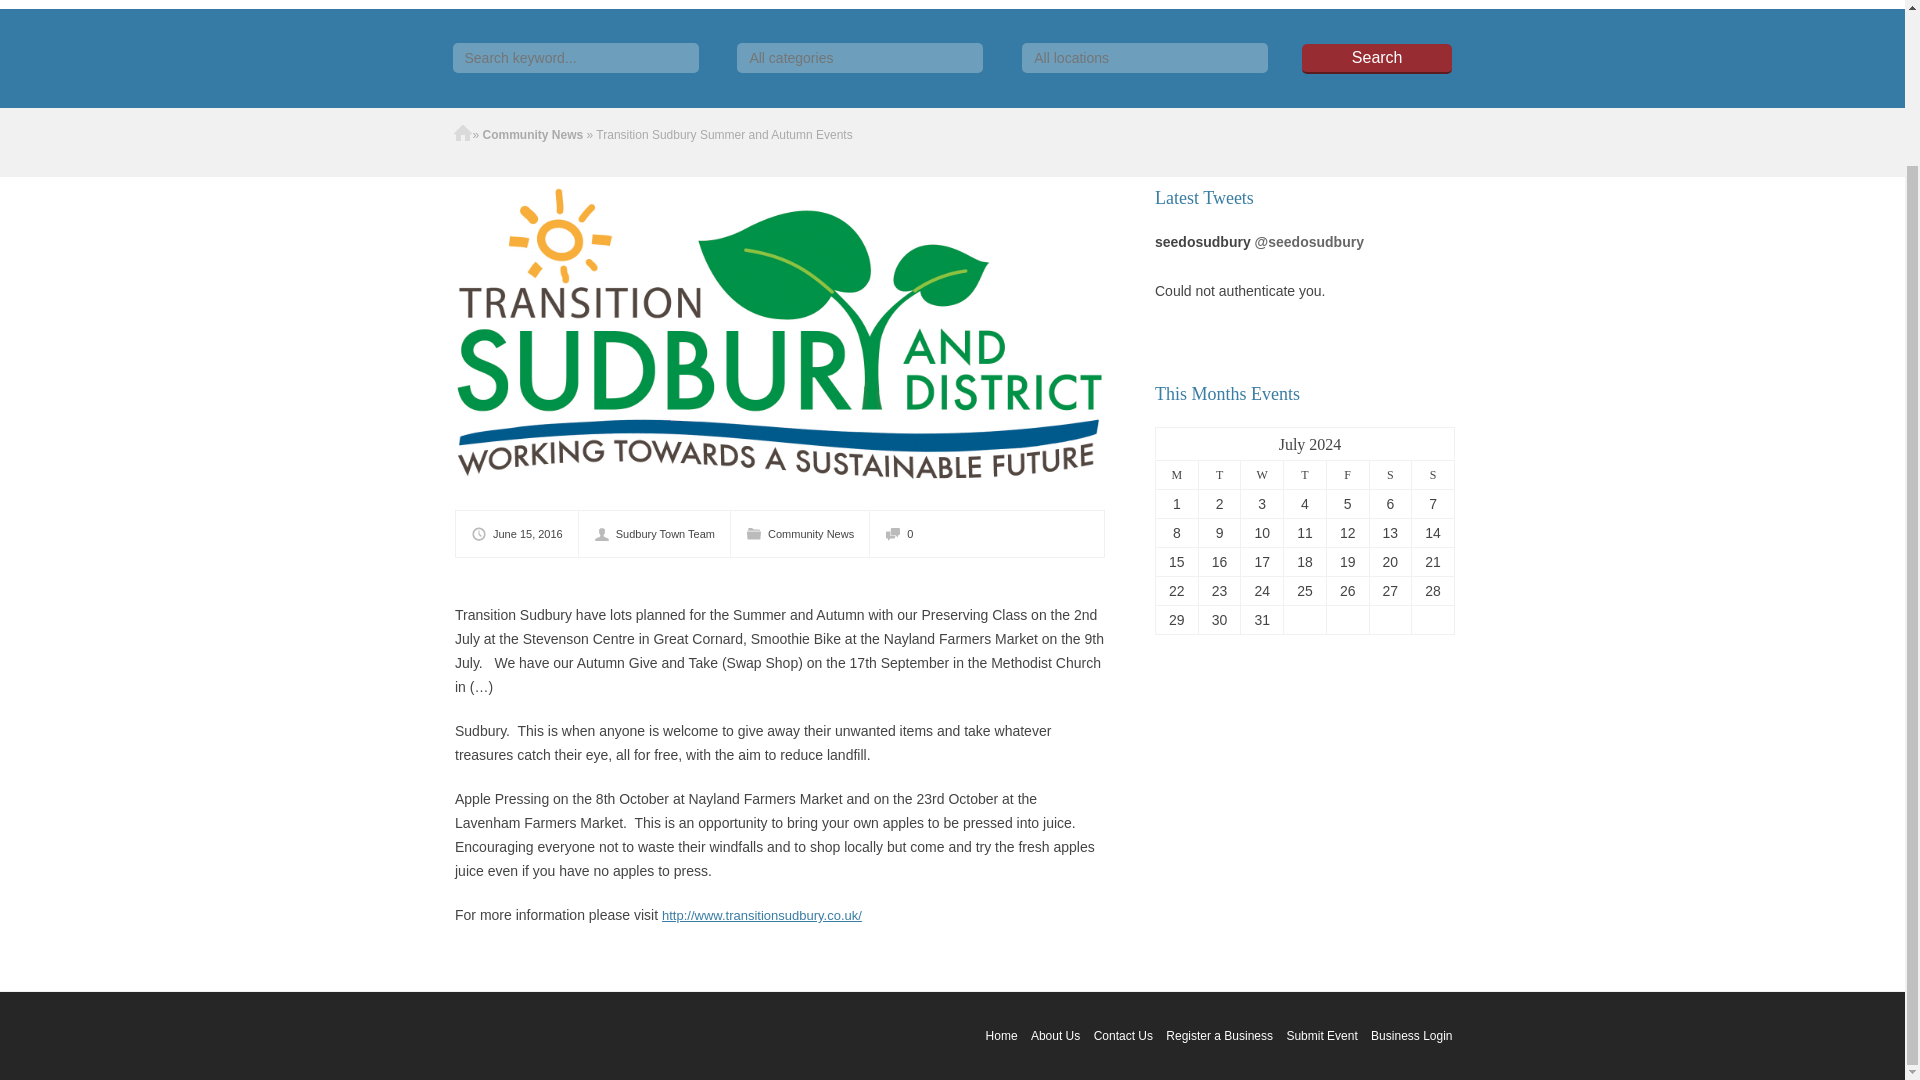 This screenshot has height=1080, width=1920. I want to click on Business Login, so click(1410, 1036).